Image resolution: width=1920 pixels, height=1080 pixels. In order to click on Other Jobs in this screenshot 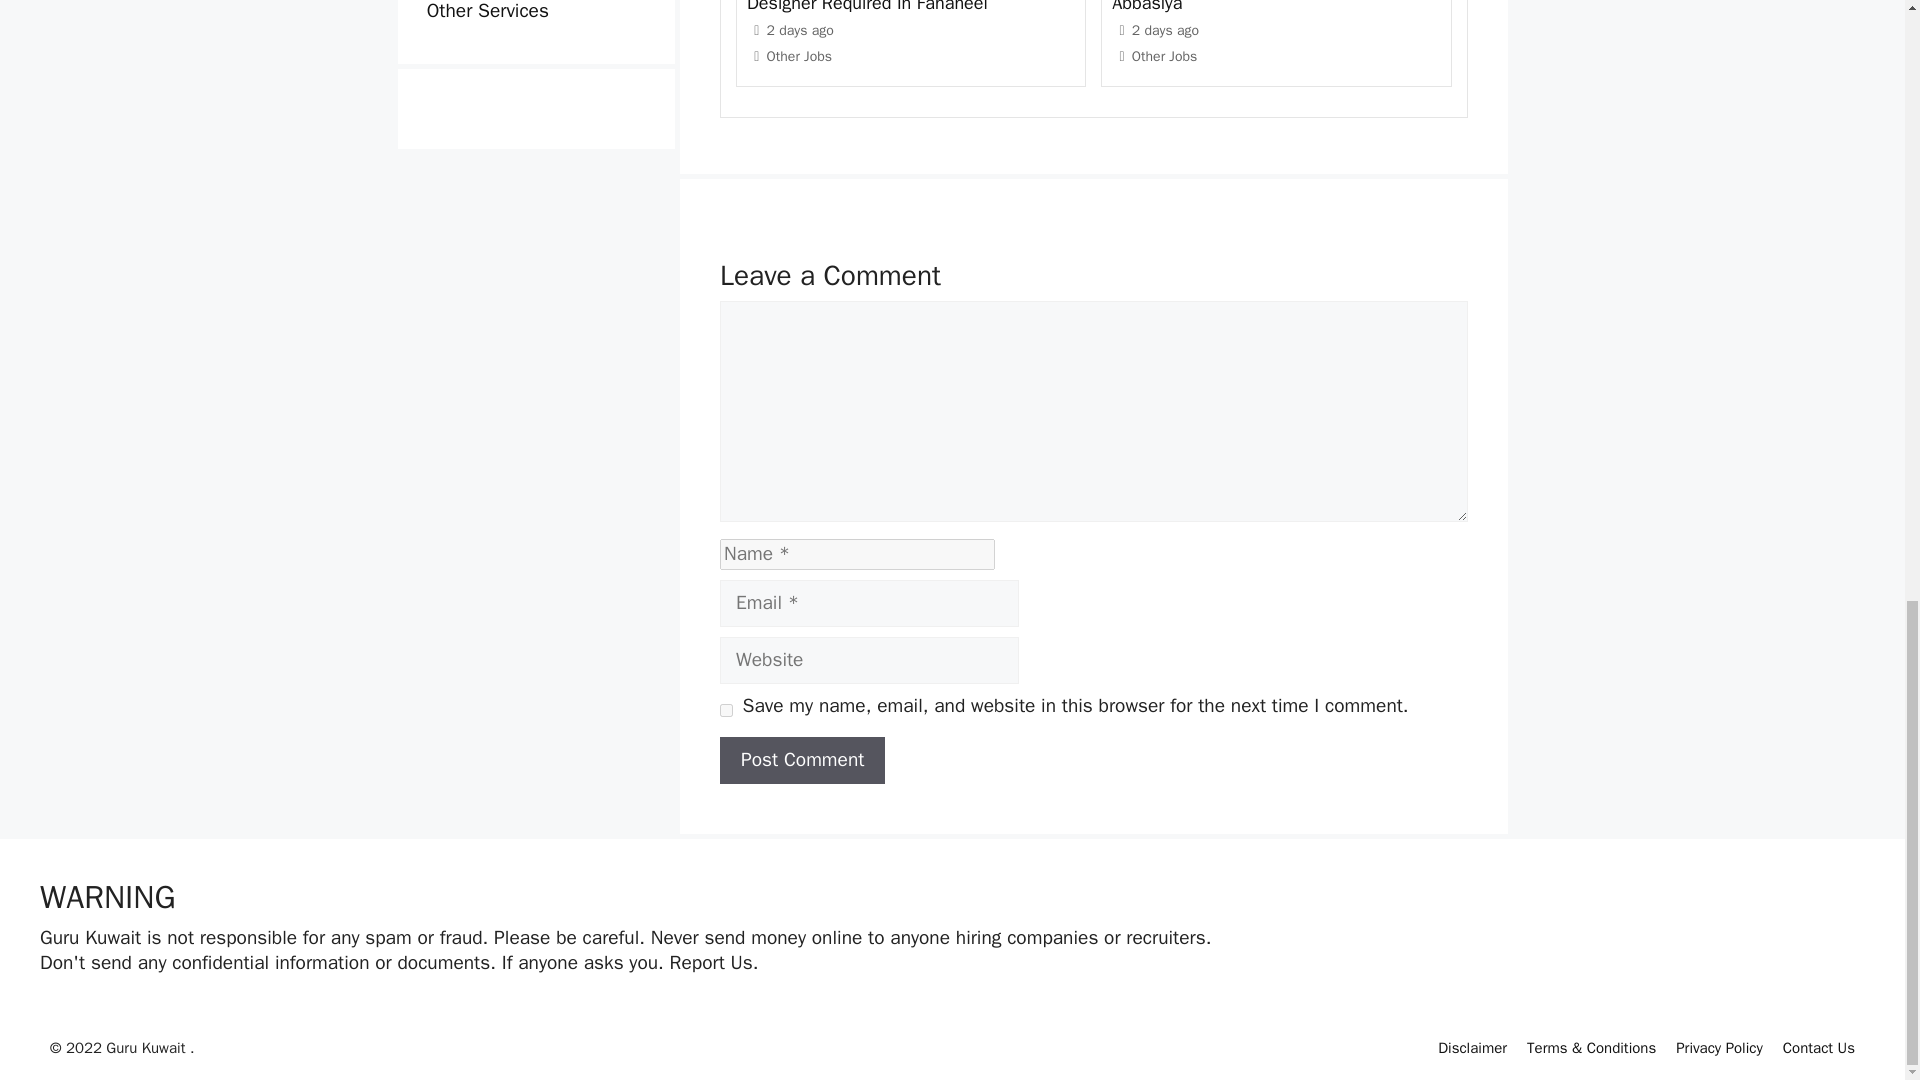, I will do `click(798, 56)`.